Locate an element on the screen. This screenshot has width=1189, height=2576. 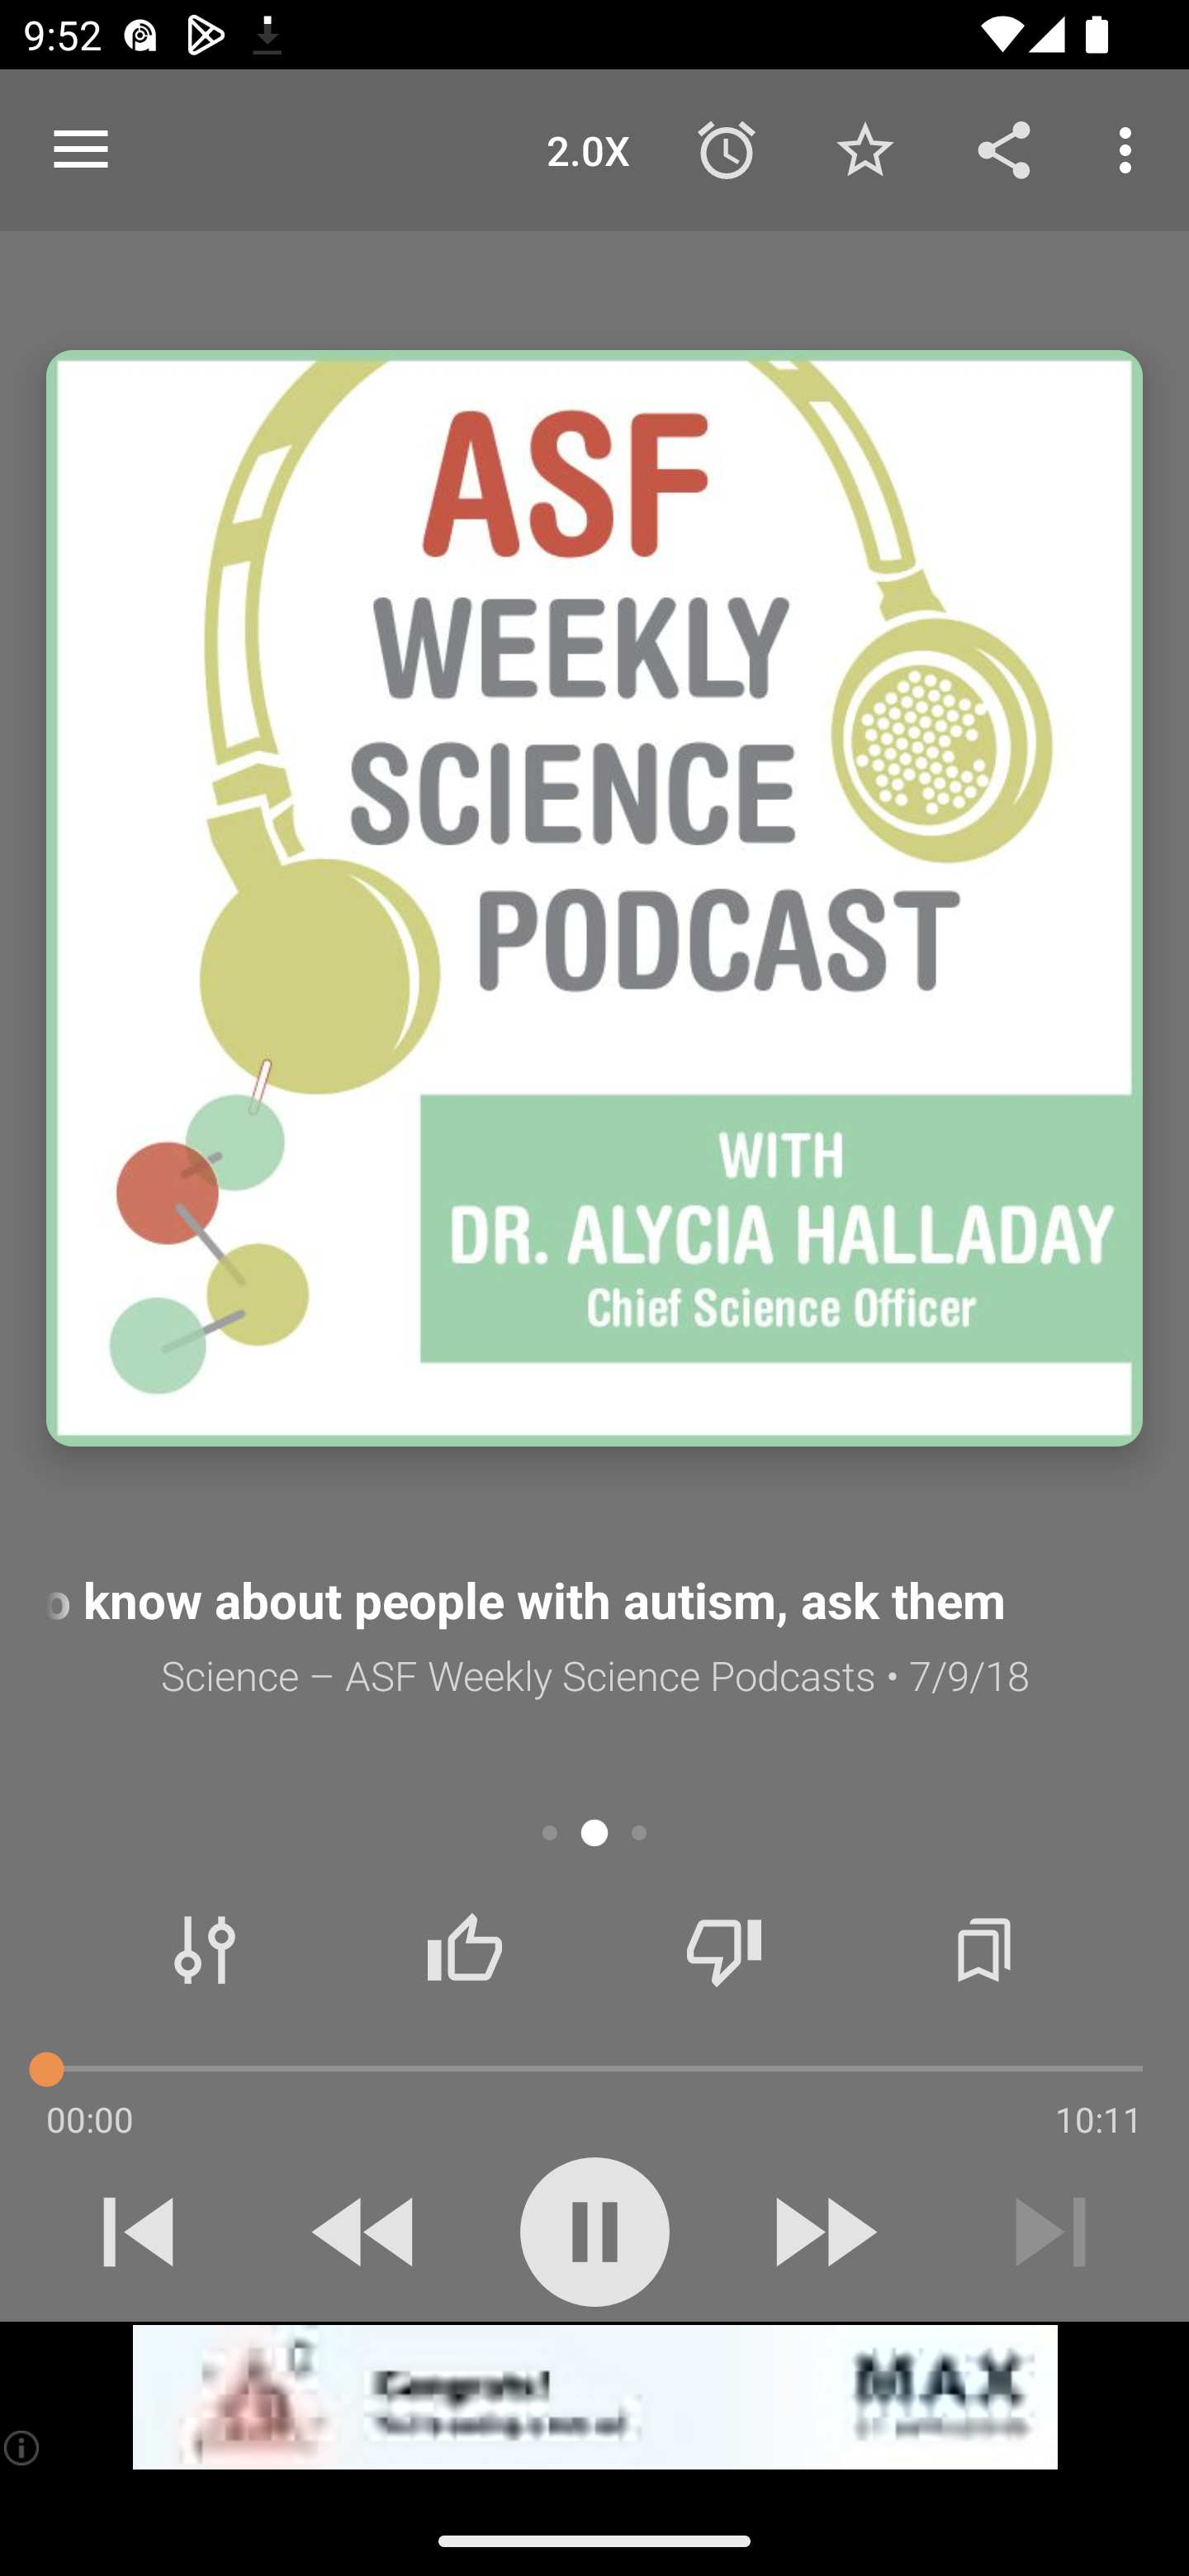
Thumbs up is located at coordinates (464, 1950).